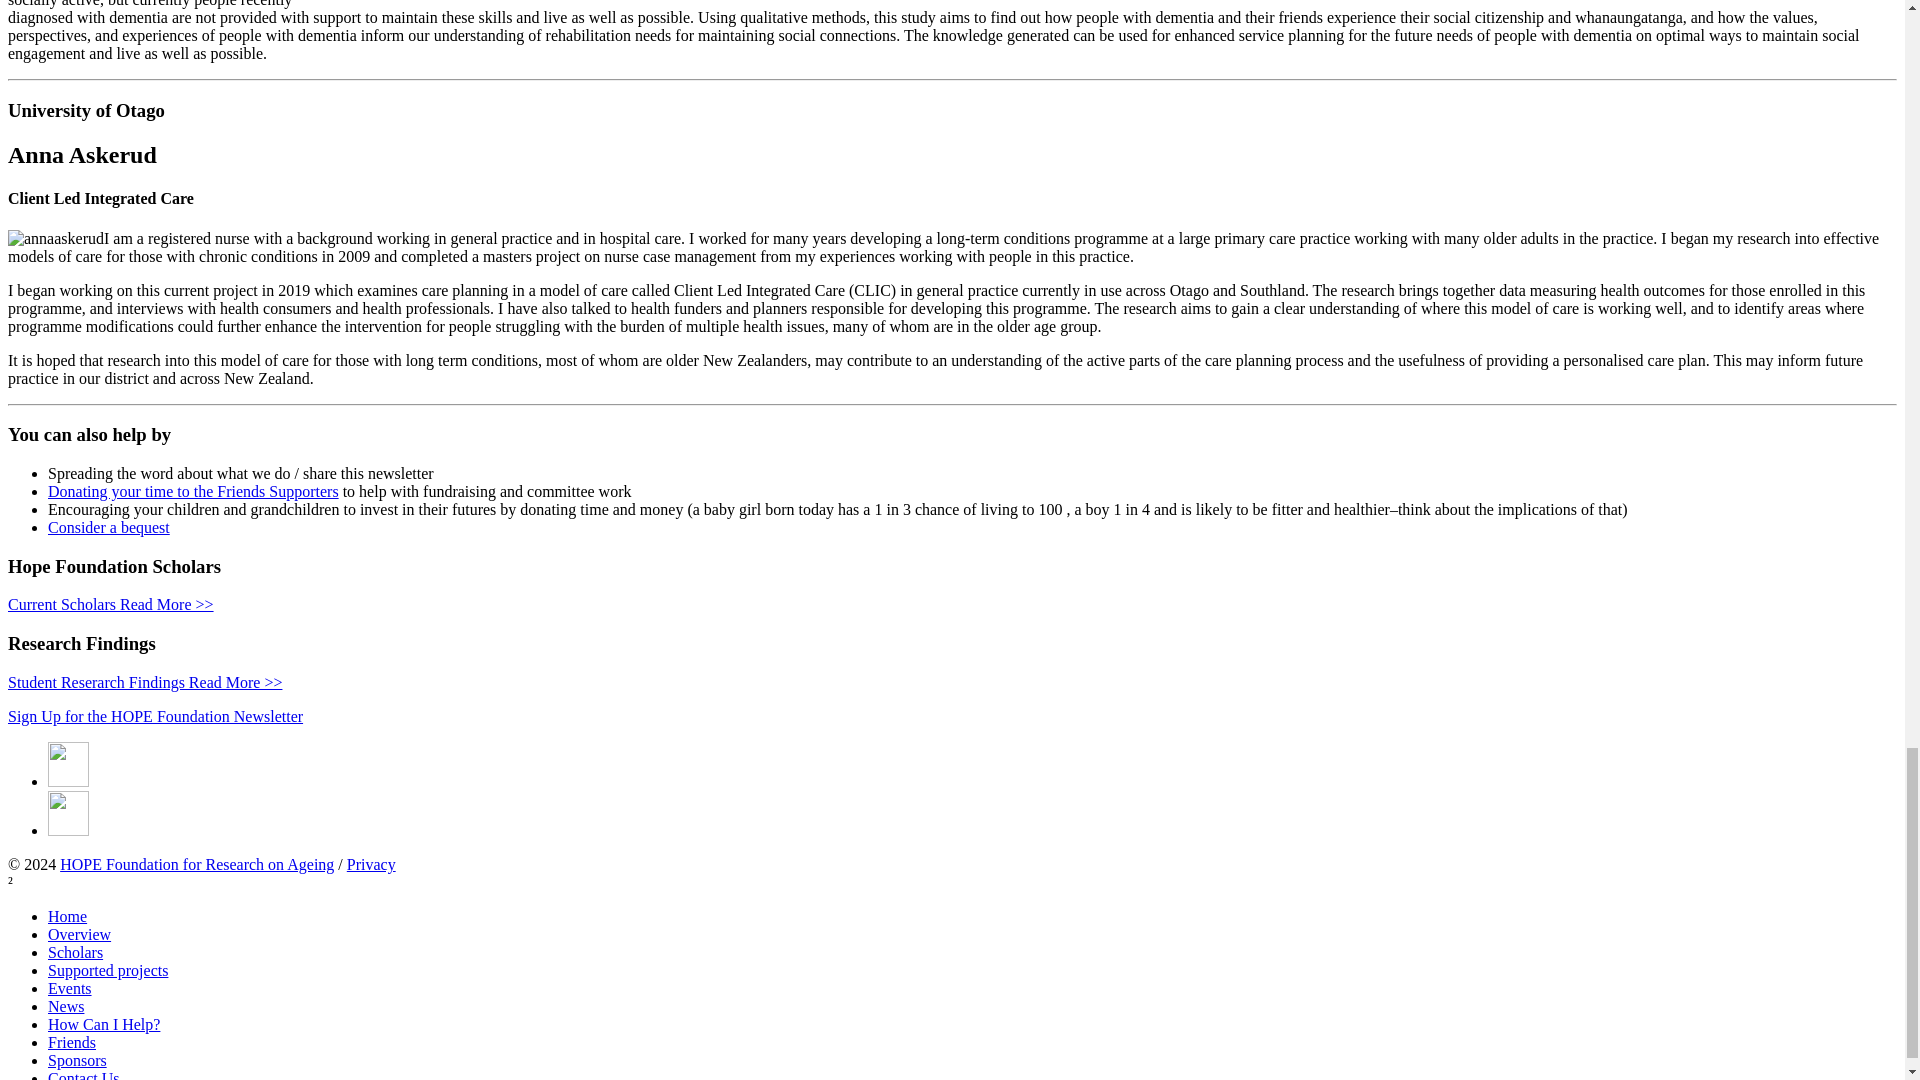 This screenshot has width=1920, height=1080. I want to click on News, so click(66, 1006).